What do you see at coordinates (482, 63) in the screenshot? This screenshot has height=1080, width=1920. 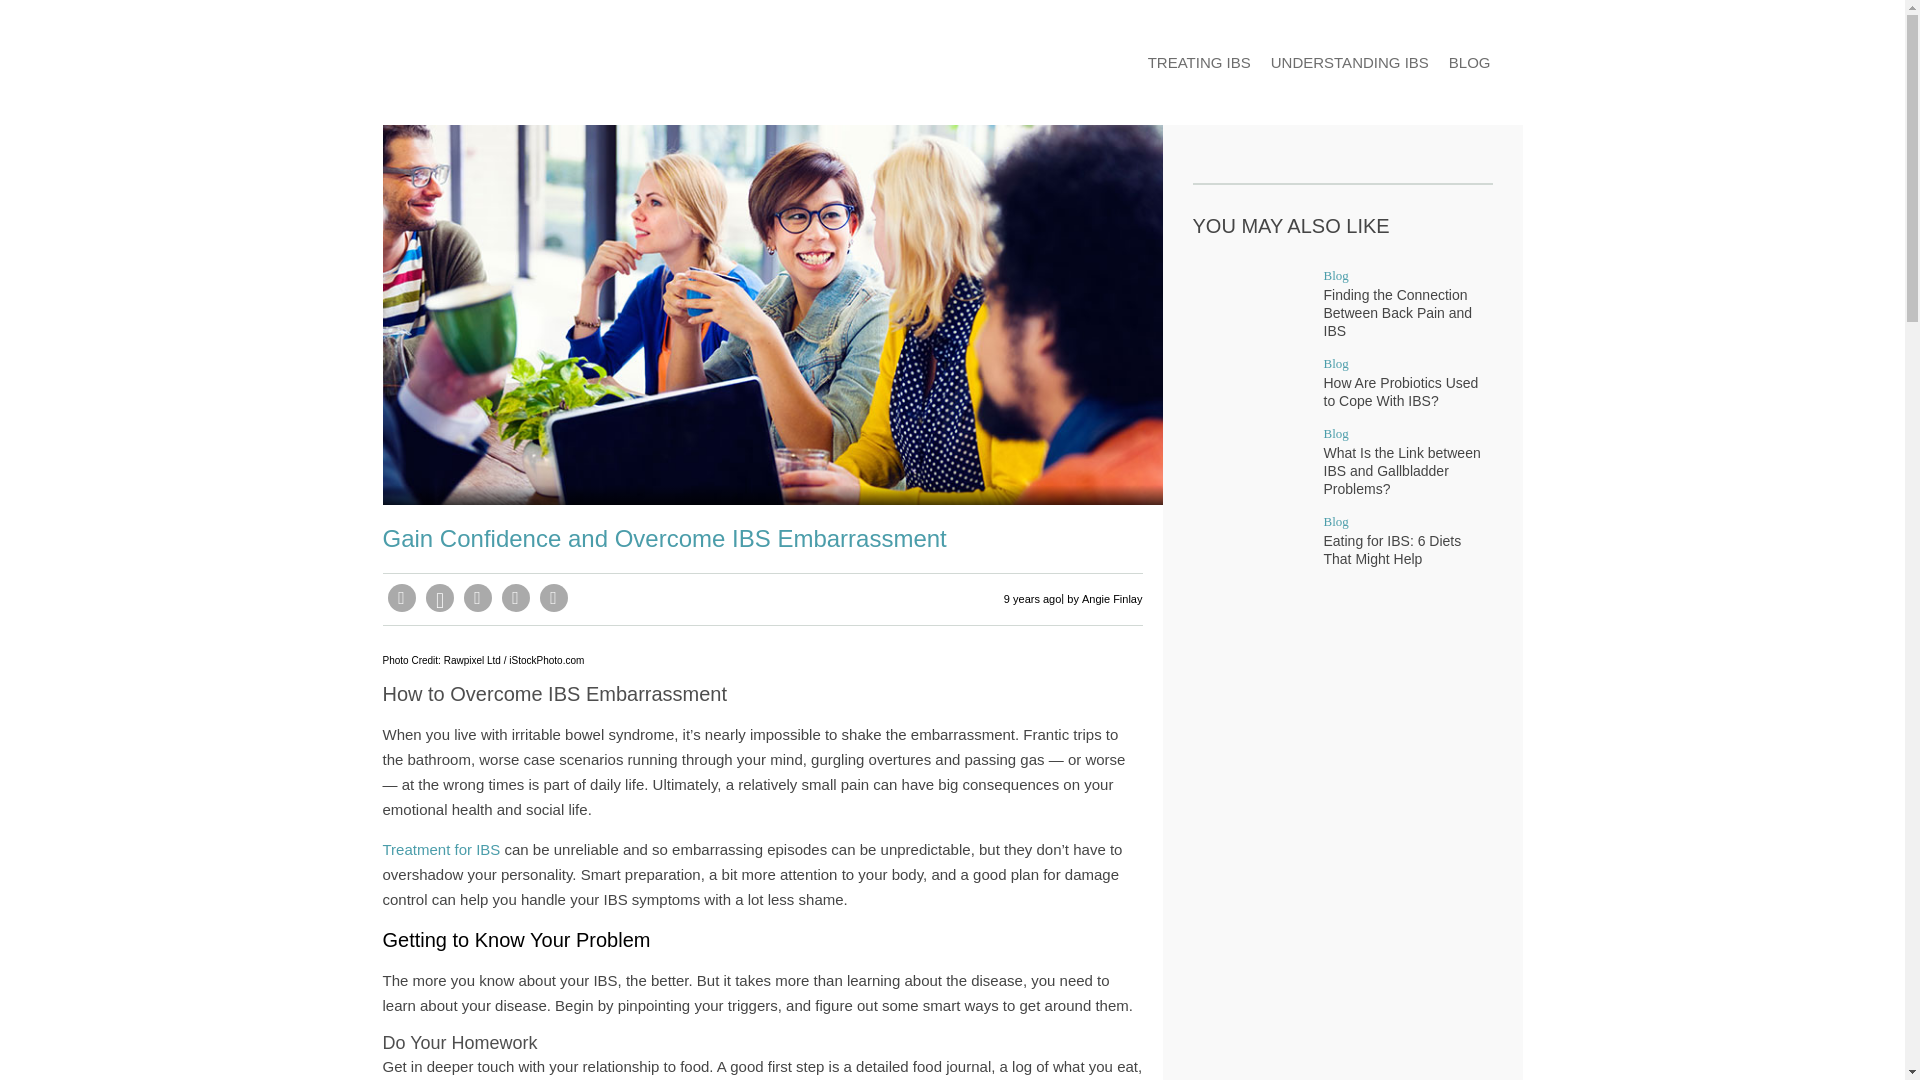 I see `IBSLiving.today` at bounding box center [482, 63].